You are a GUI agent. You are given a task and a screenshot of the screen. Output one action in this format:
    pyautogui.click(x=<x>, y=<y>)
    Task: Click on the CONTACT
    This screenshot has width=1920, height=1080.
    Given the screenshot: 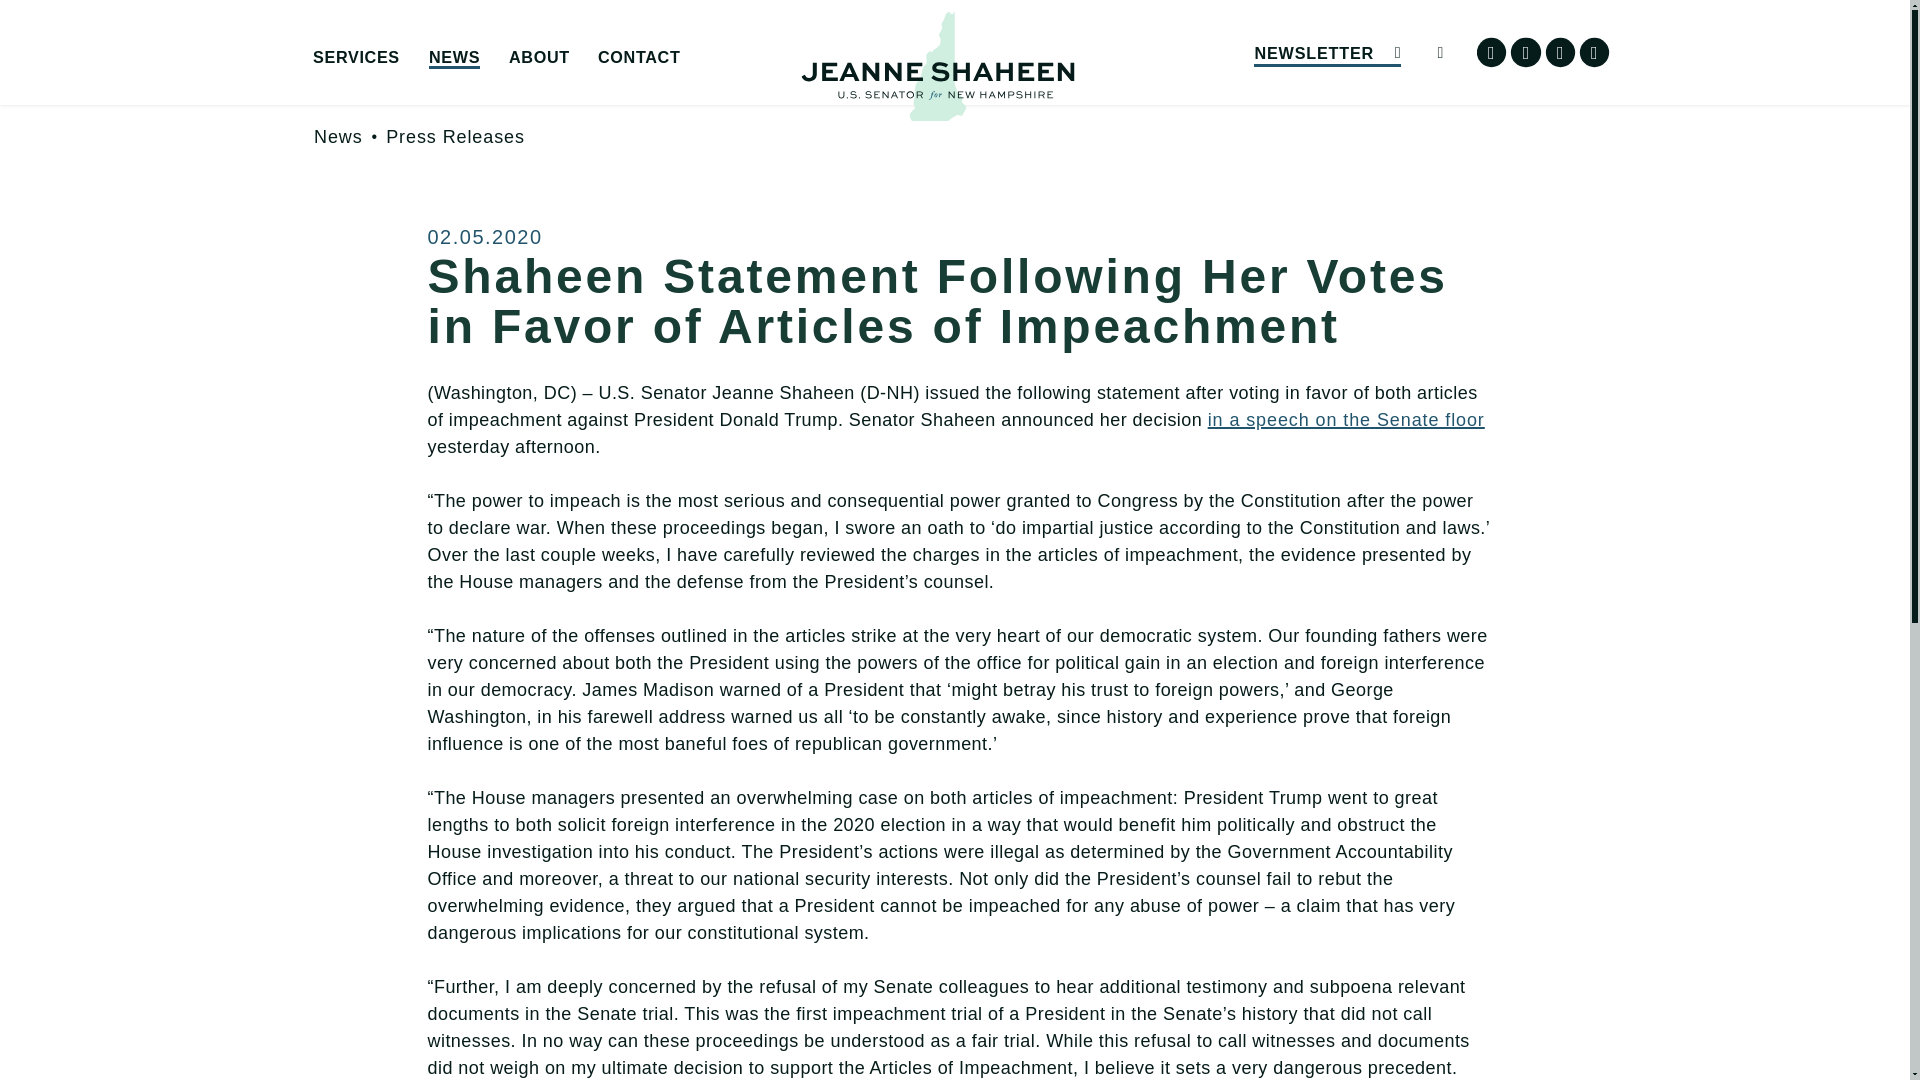 What is the action you would take?
    pyautogui.click(x=638, y=58)
    